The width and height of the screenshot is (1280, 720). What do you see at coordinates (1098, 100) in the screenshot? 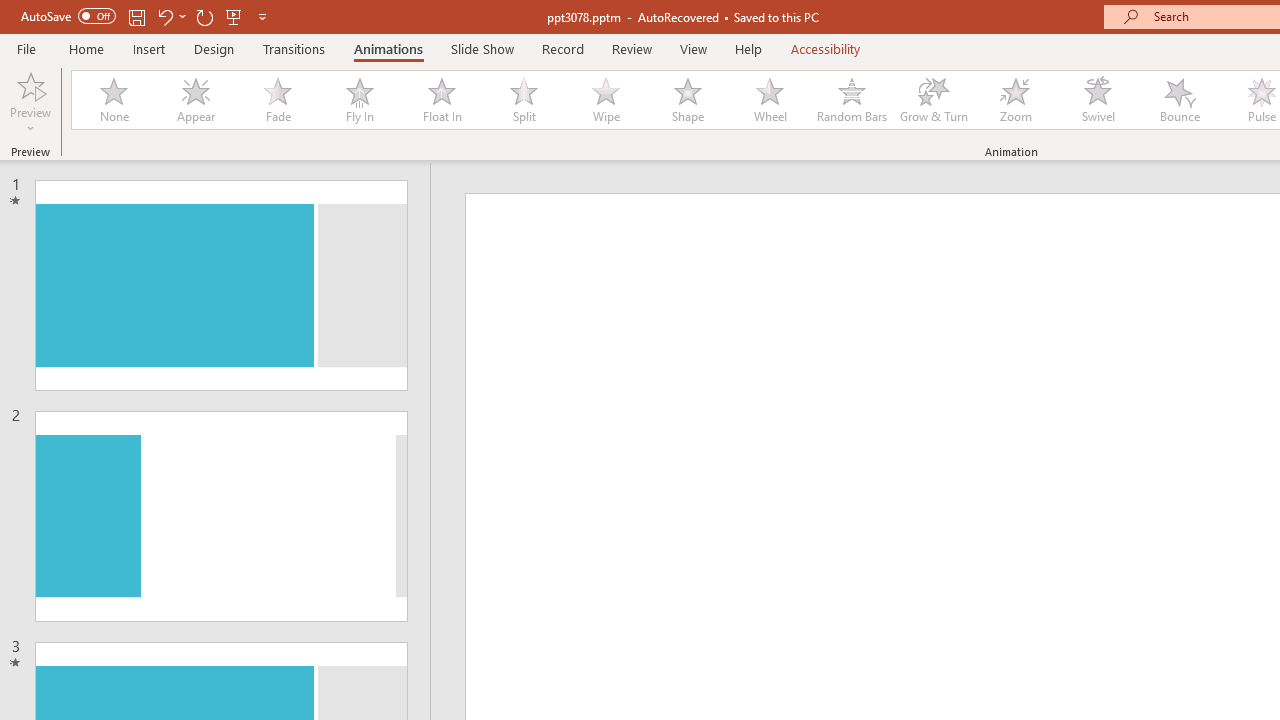
I see `Swivel` at bounding box center [1098, 100].